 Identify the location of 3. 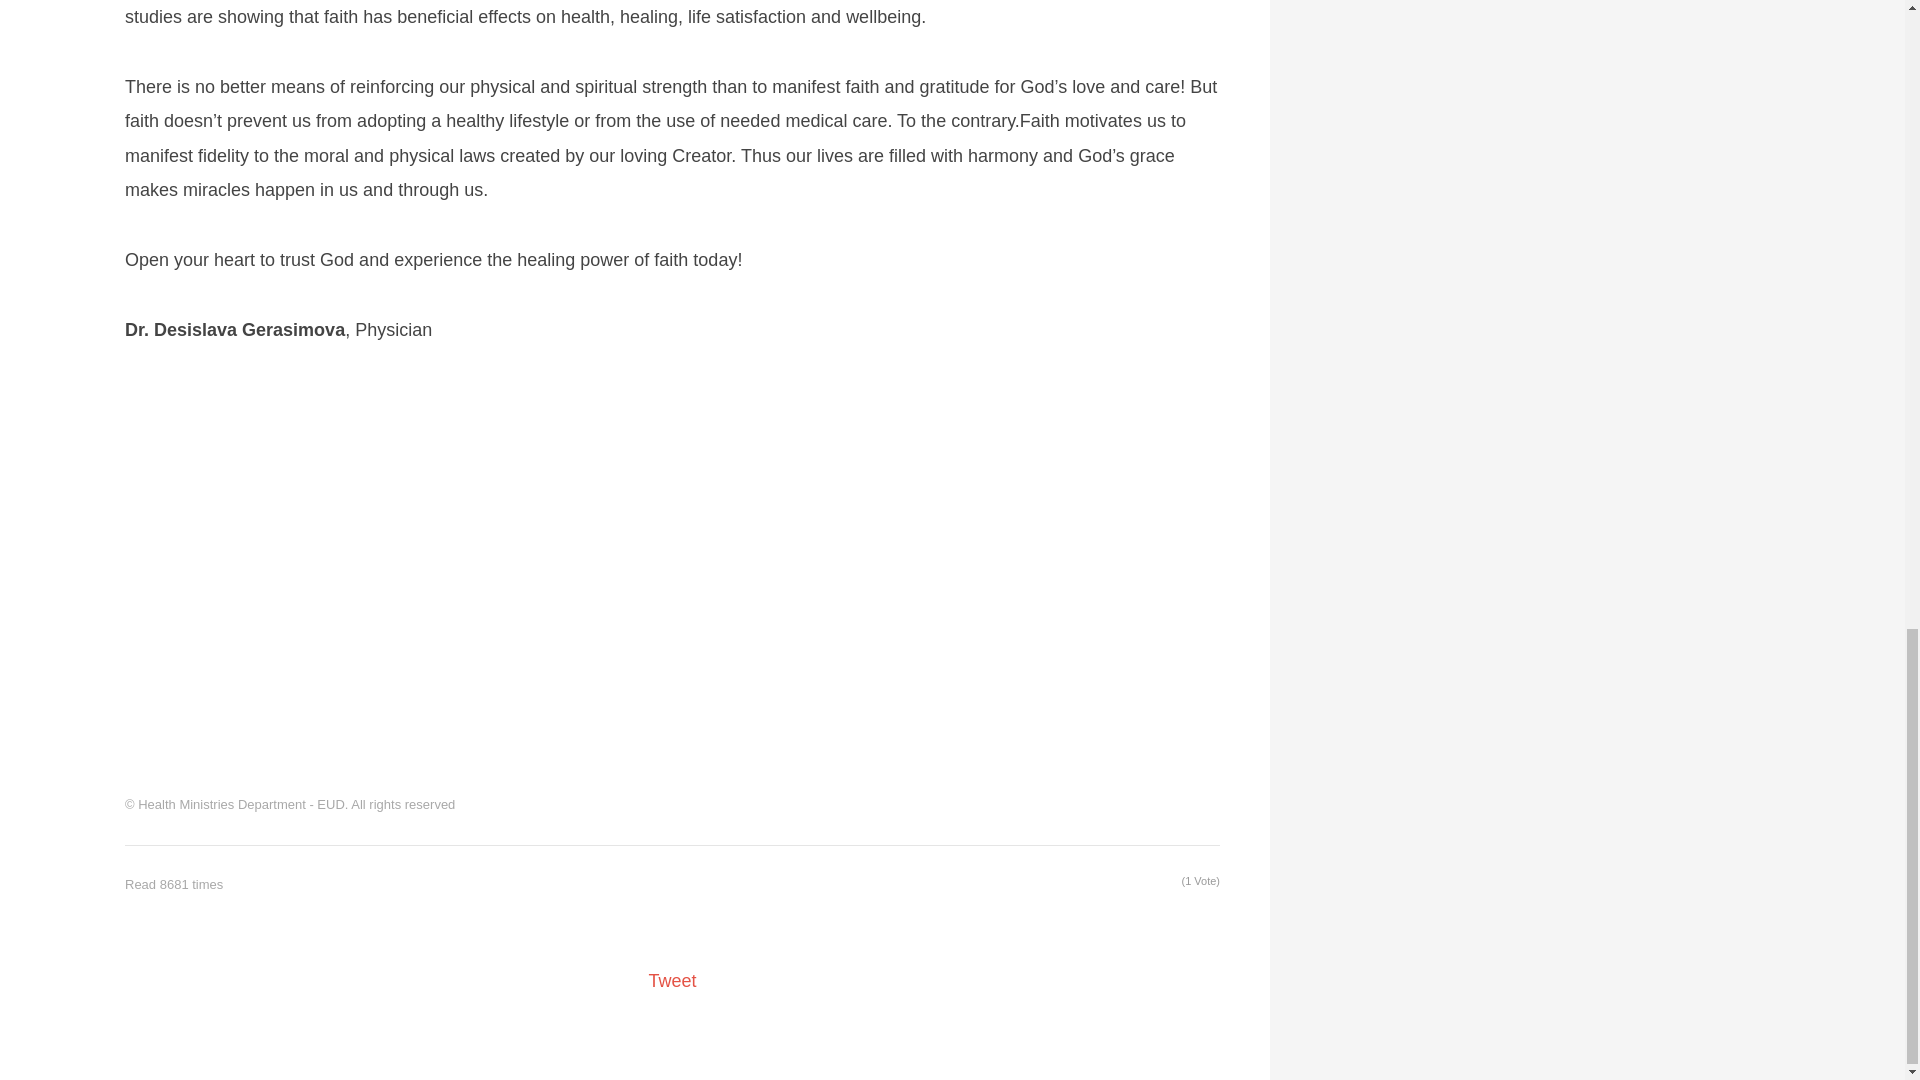
(1084, 883).